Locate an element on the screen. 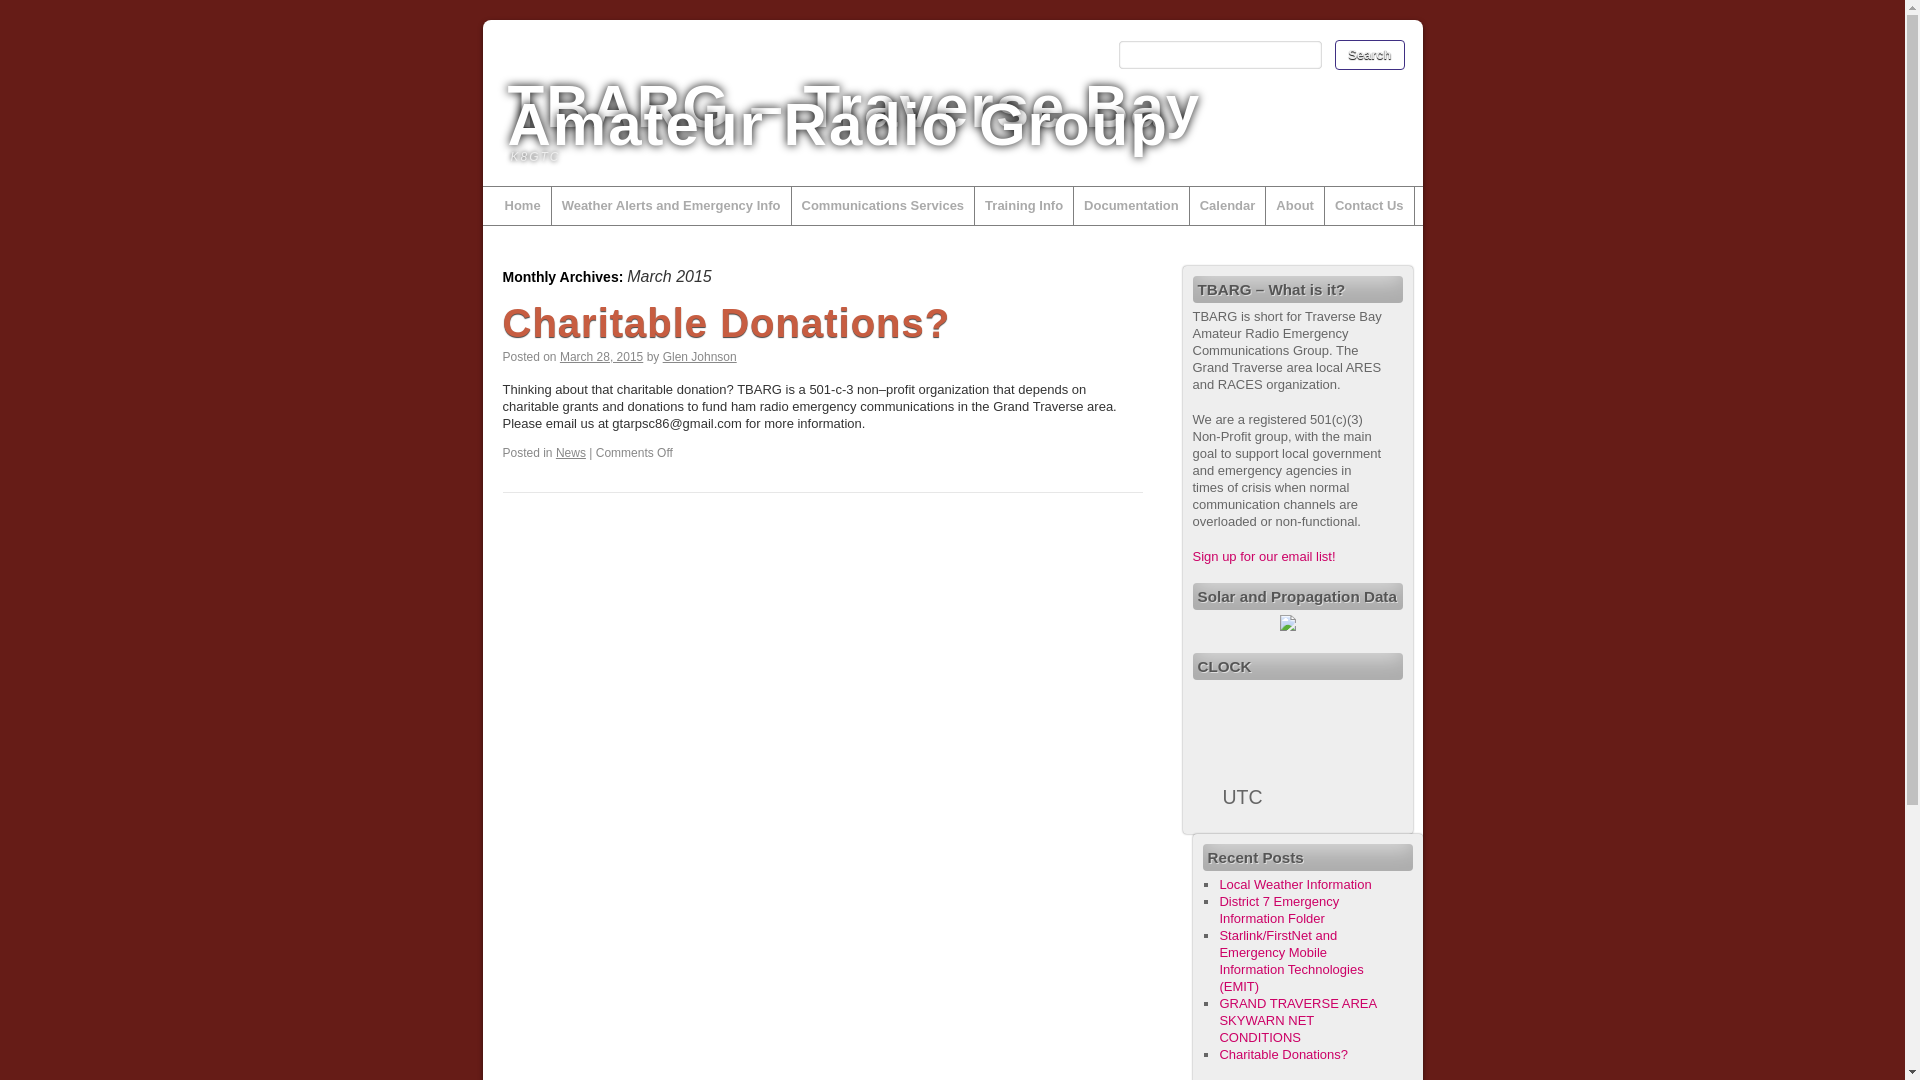 The width and height of the screenshot is (1920, 1080). Calendar is located at coordinates (1228, 205).